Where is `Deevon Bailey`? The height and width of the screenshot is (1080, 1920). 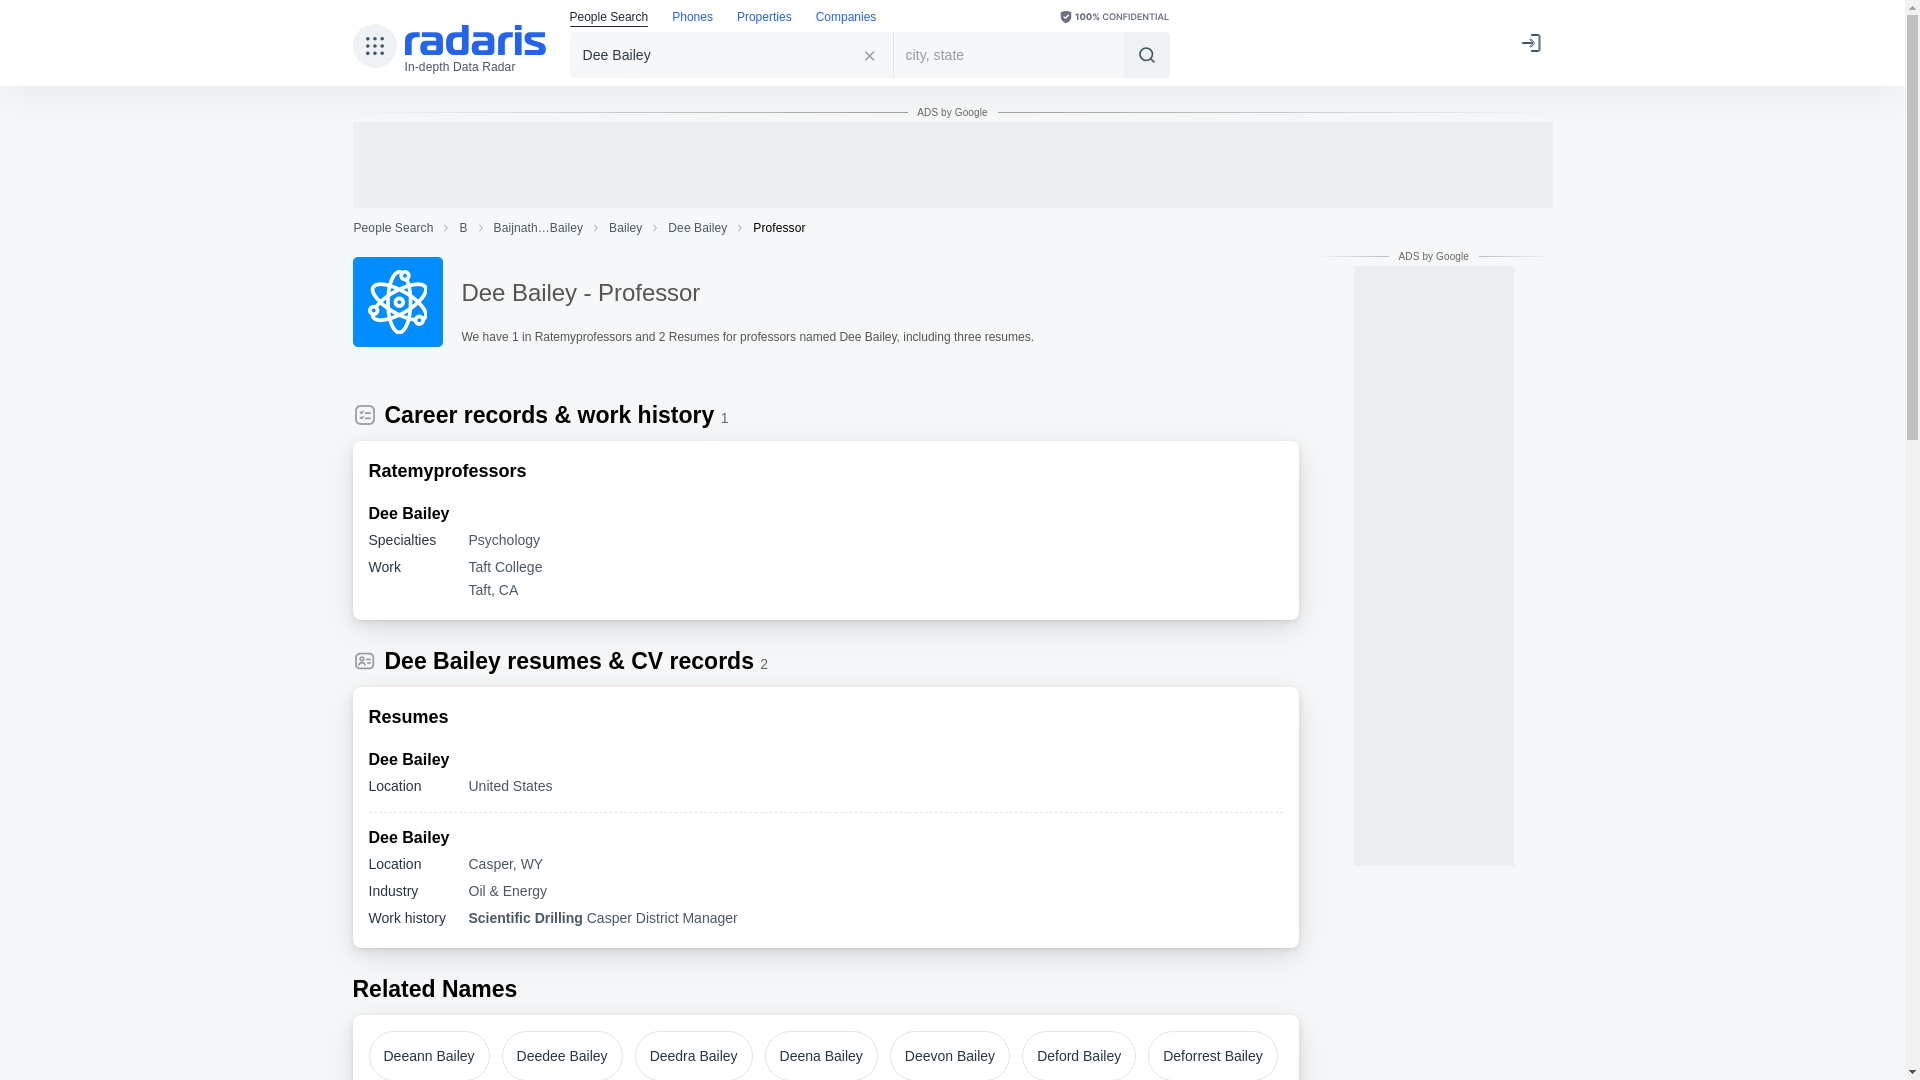 Deevon Bailey is located at coordinates (950, 1056).